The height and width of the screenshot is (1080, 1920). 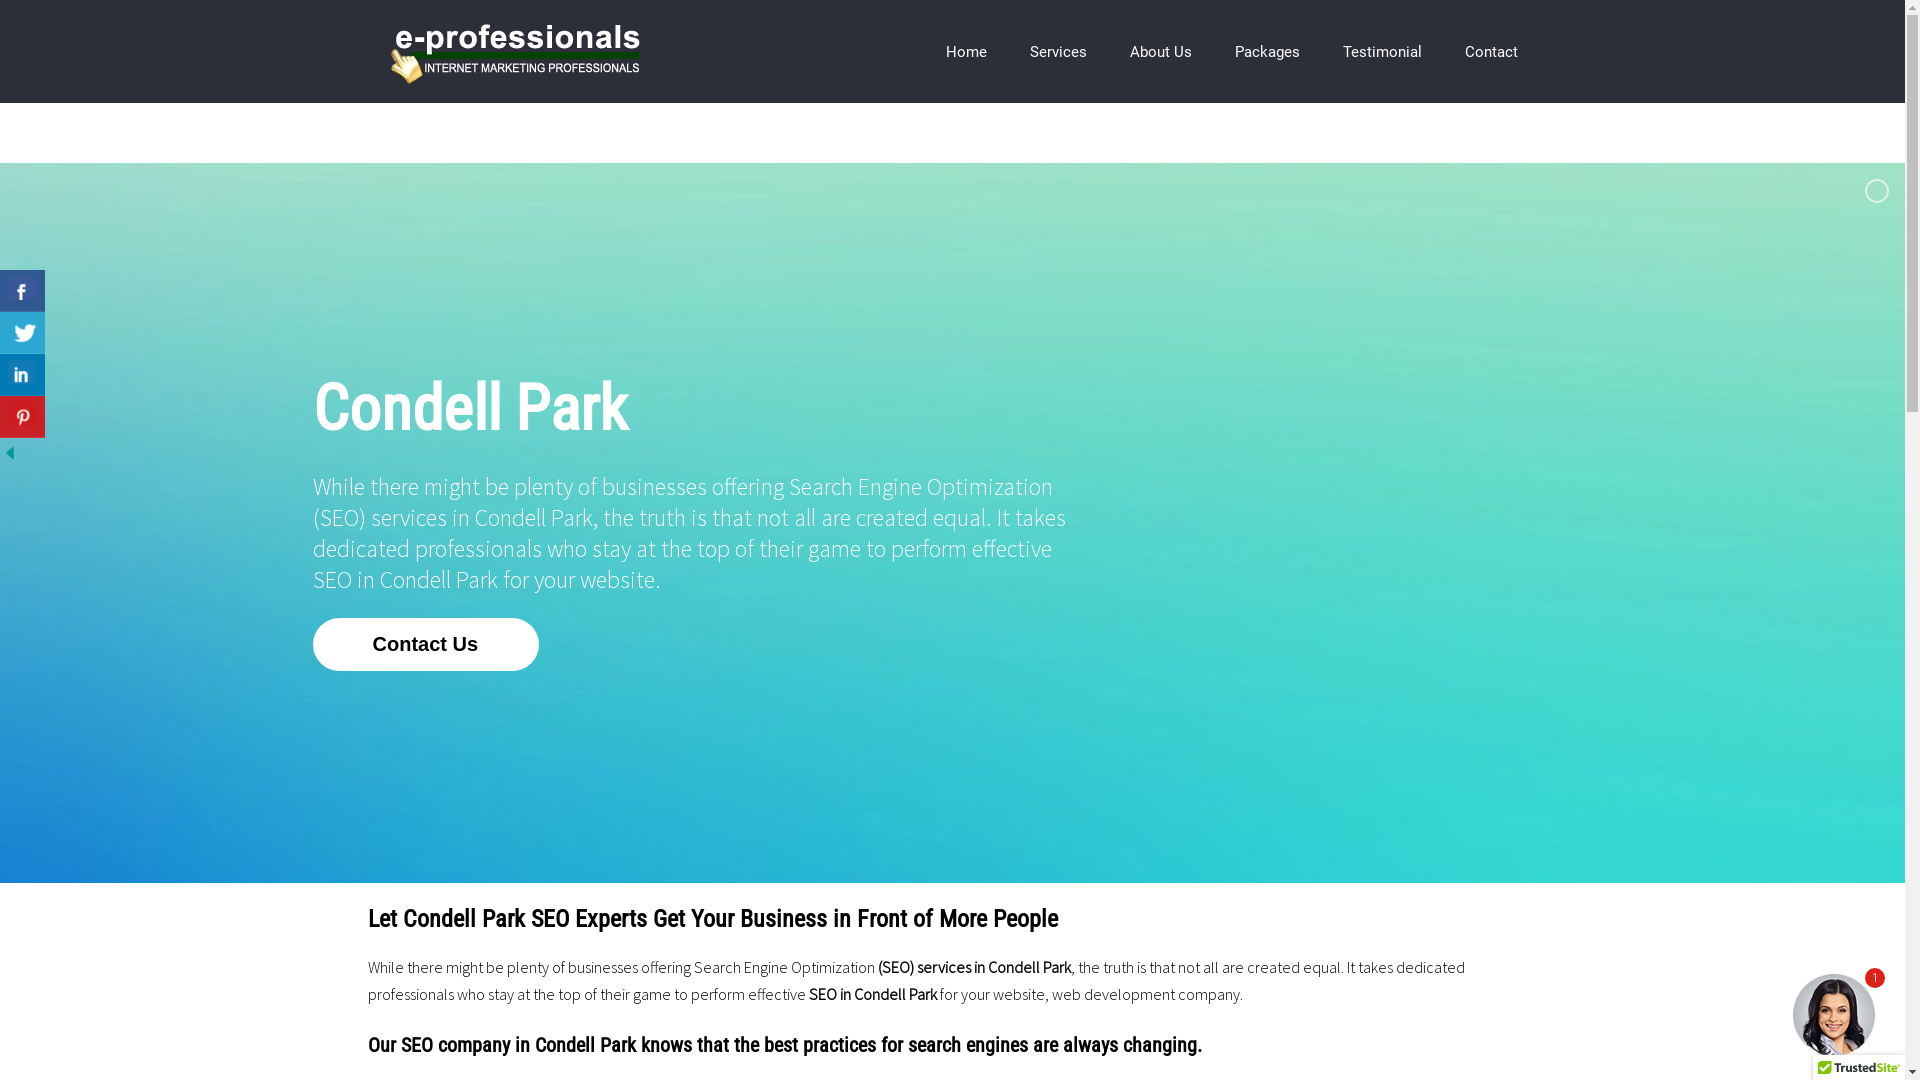 I want to click on Hide Buttons, so click(x=10, y=451).